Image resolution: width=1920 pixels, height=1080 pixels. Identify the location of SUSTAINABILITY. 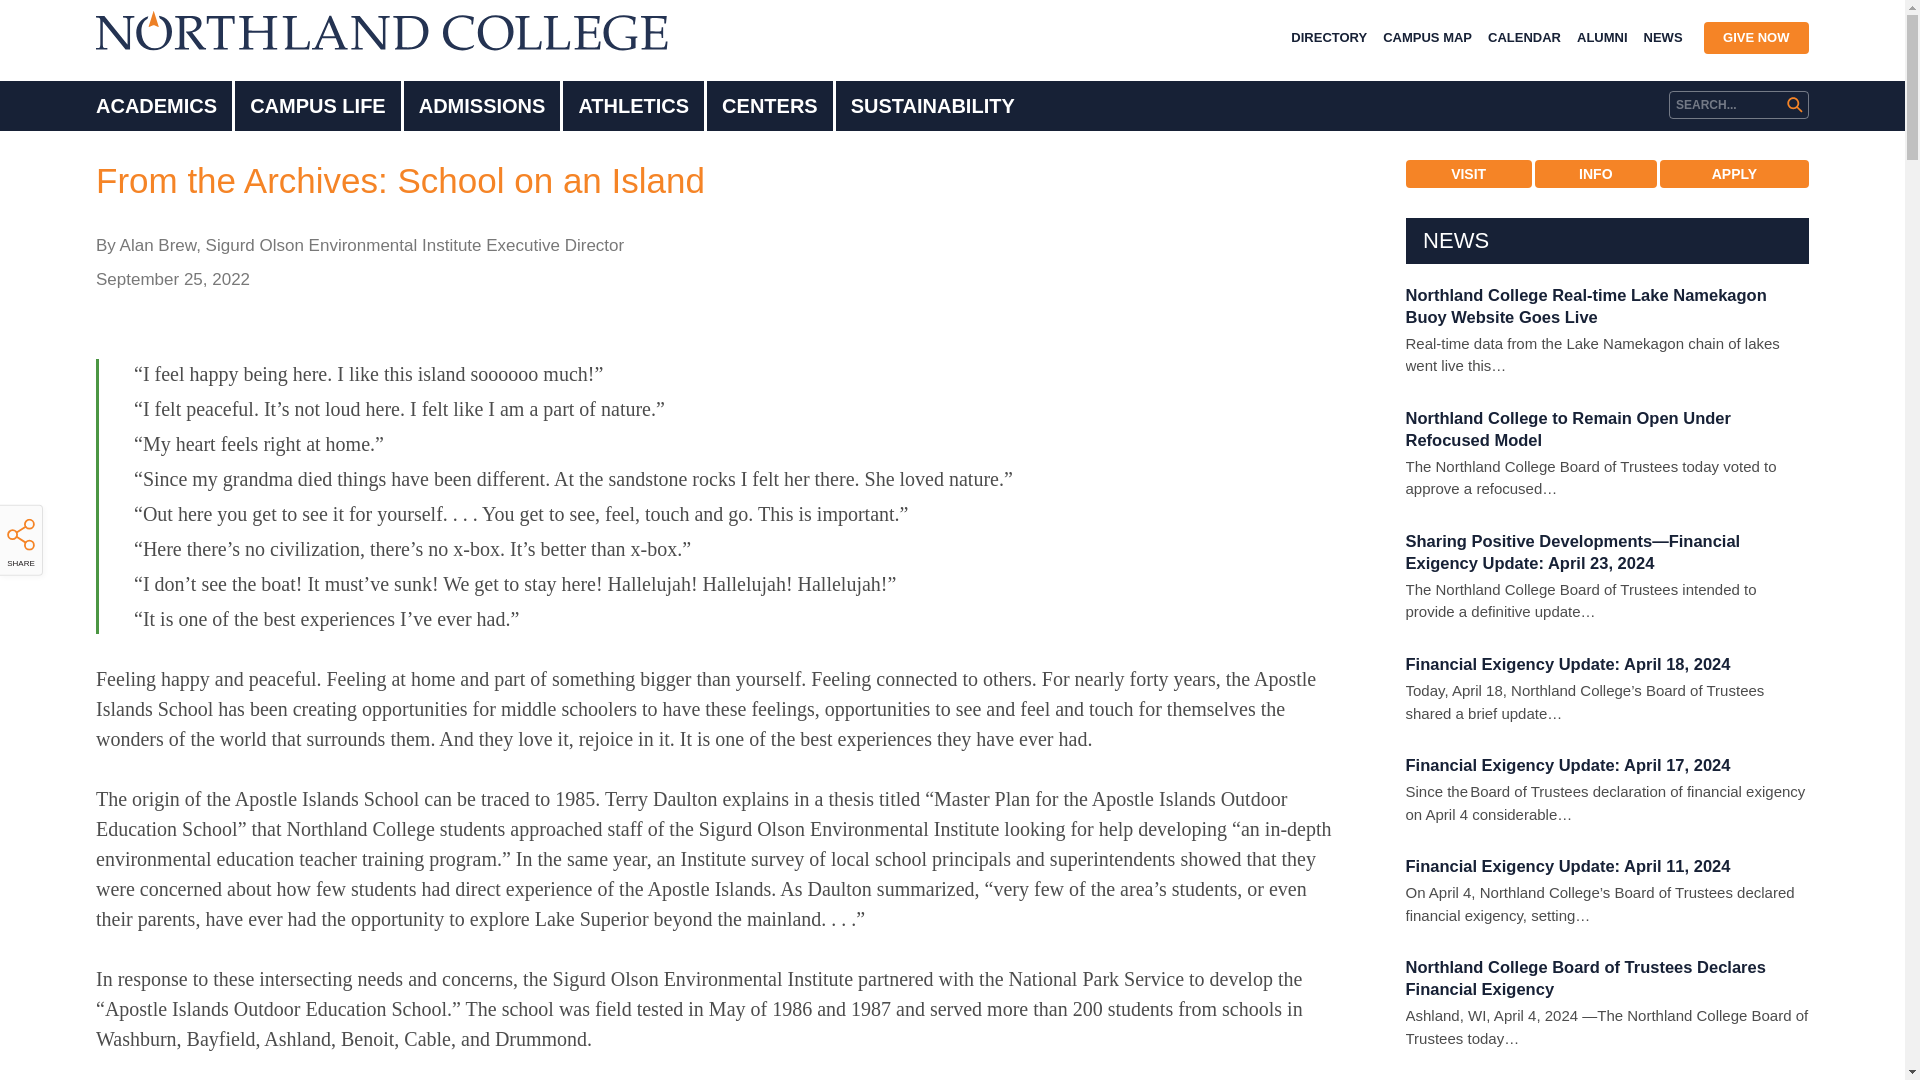
(932, 106).